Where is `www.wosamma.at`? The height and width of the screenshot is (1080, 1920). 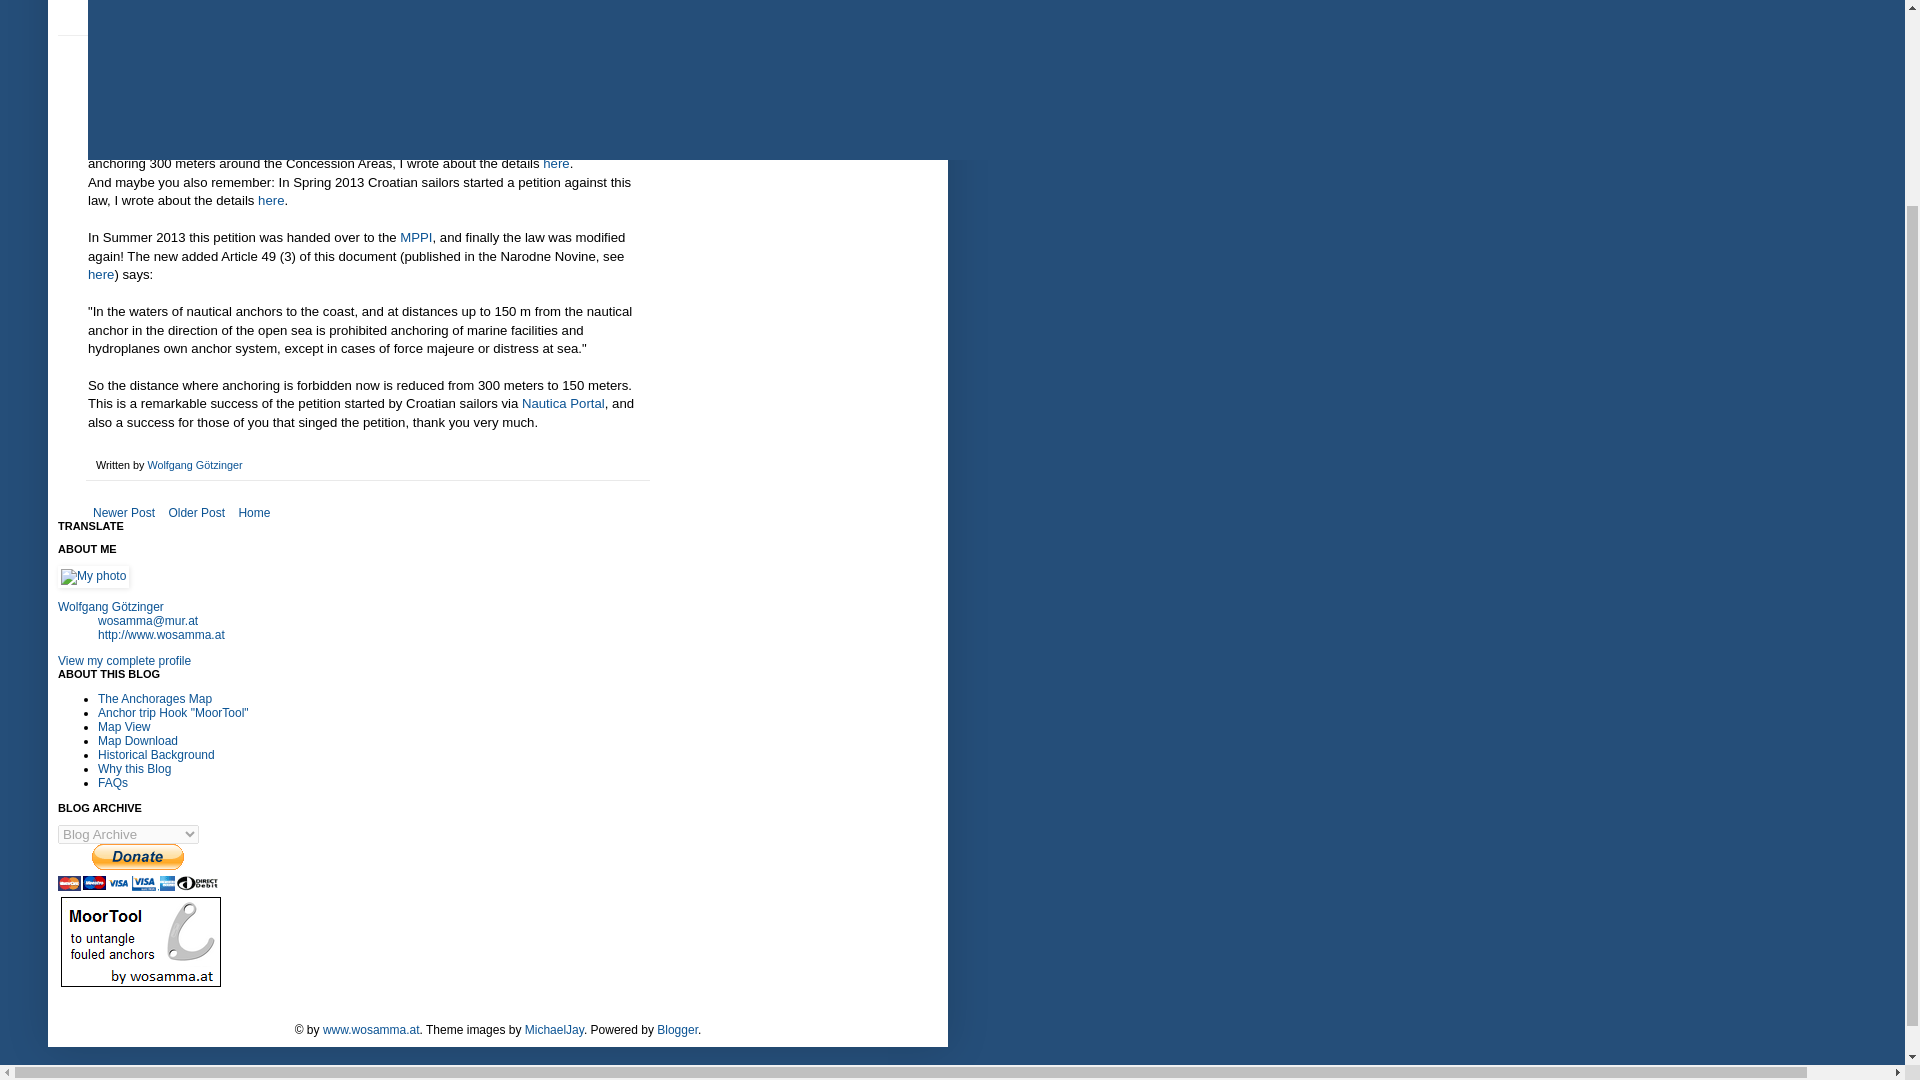
www.wosamma.at is located at coordinates (371, 1029).